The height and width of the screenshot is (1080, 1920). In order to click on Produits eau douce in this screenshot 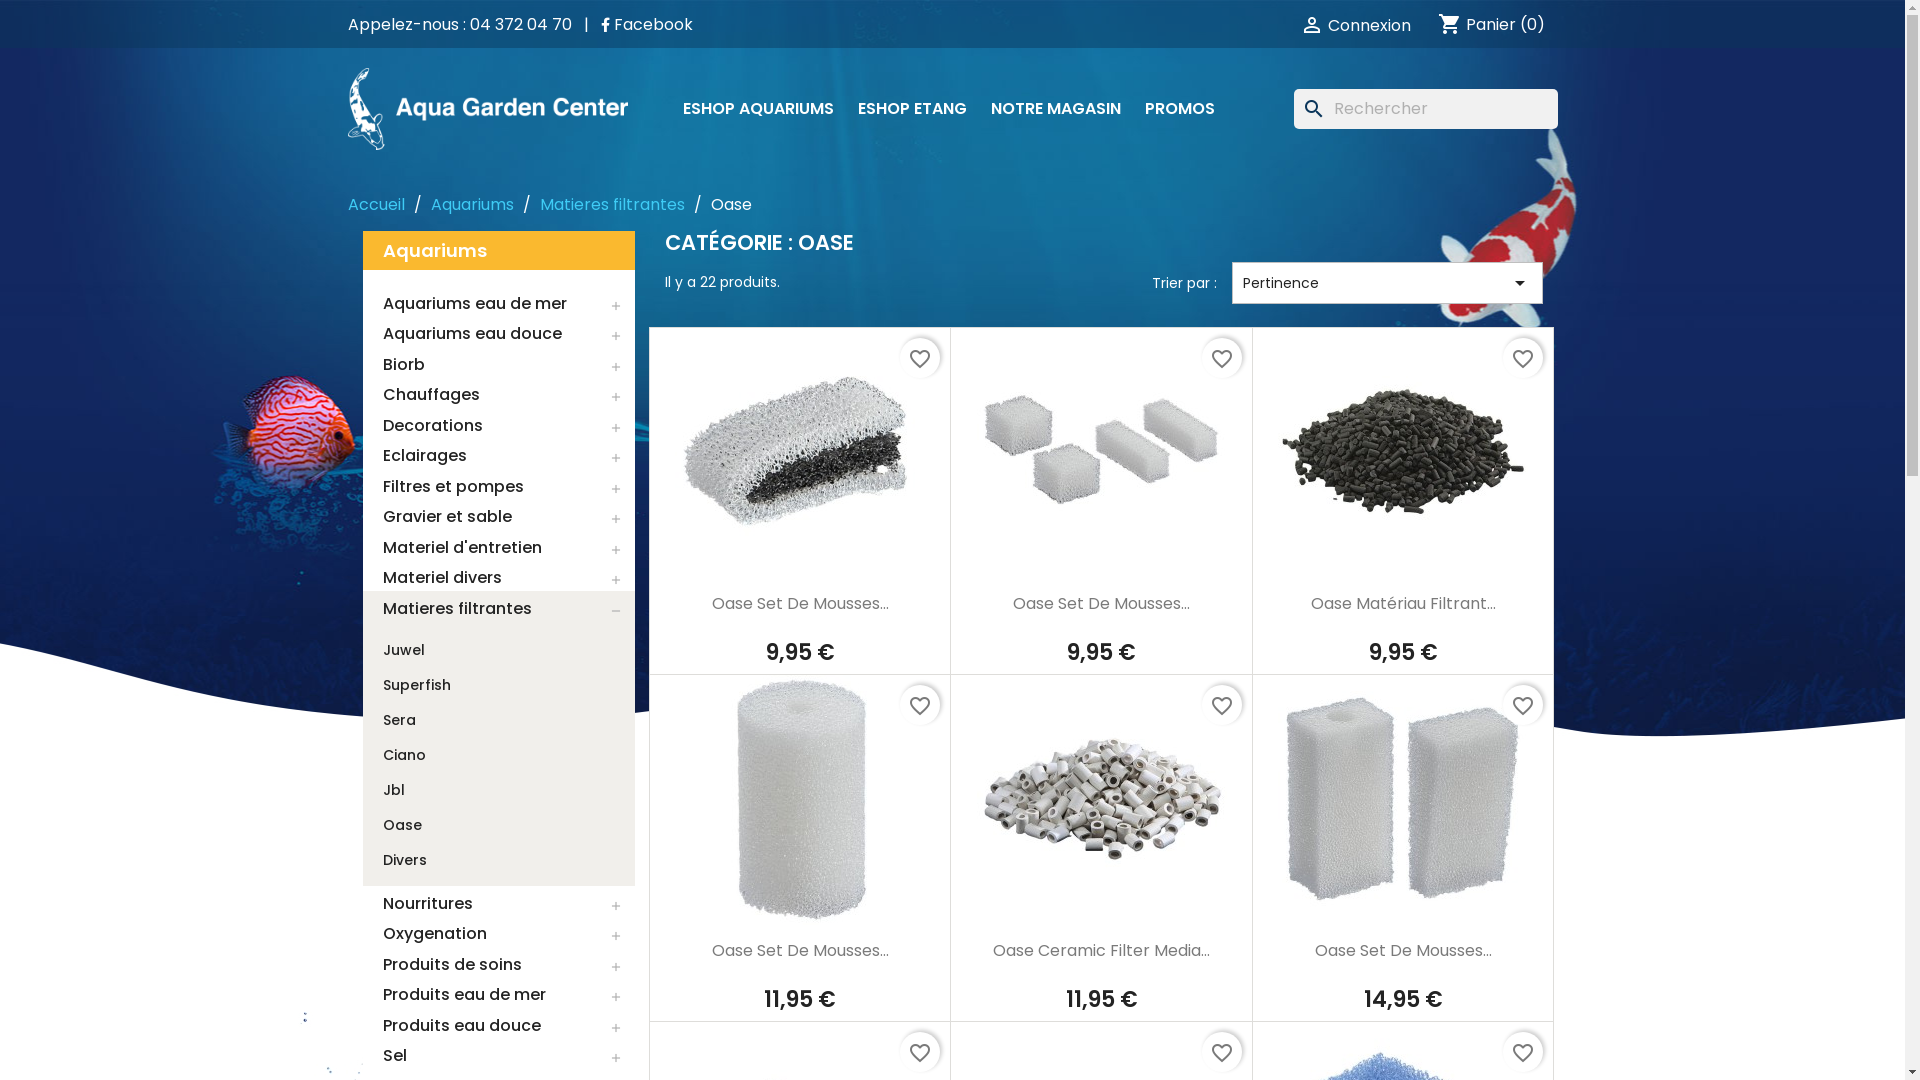, I will do `click(498, 1026)`.